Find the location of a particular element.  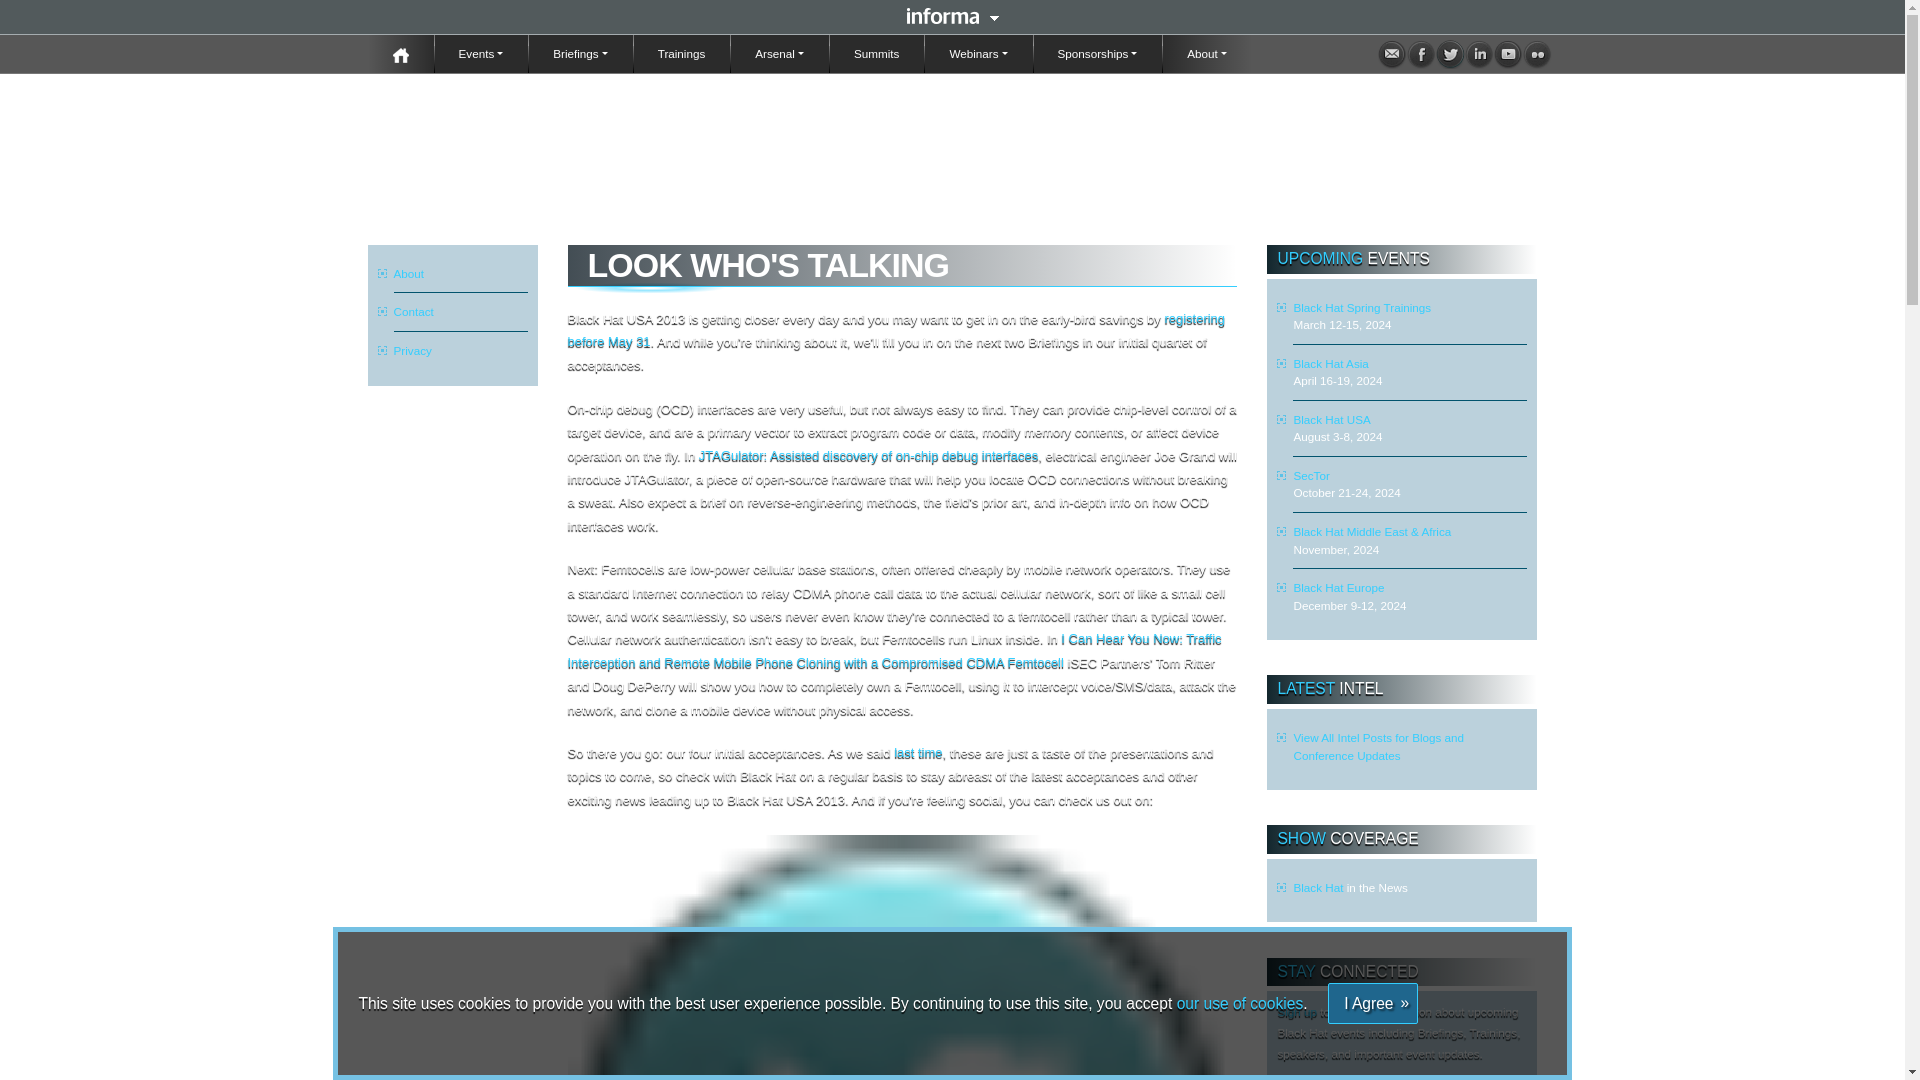

About is located at coordinates (1206, 54).